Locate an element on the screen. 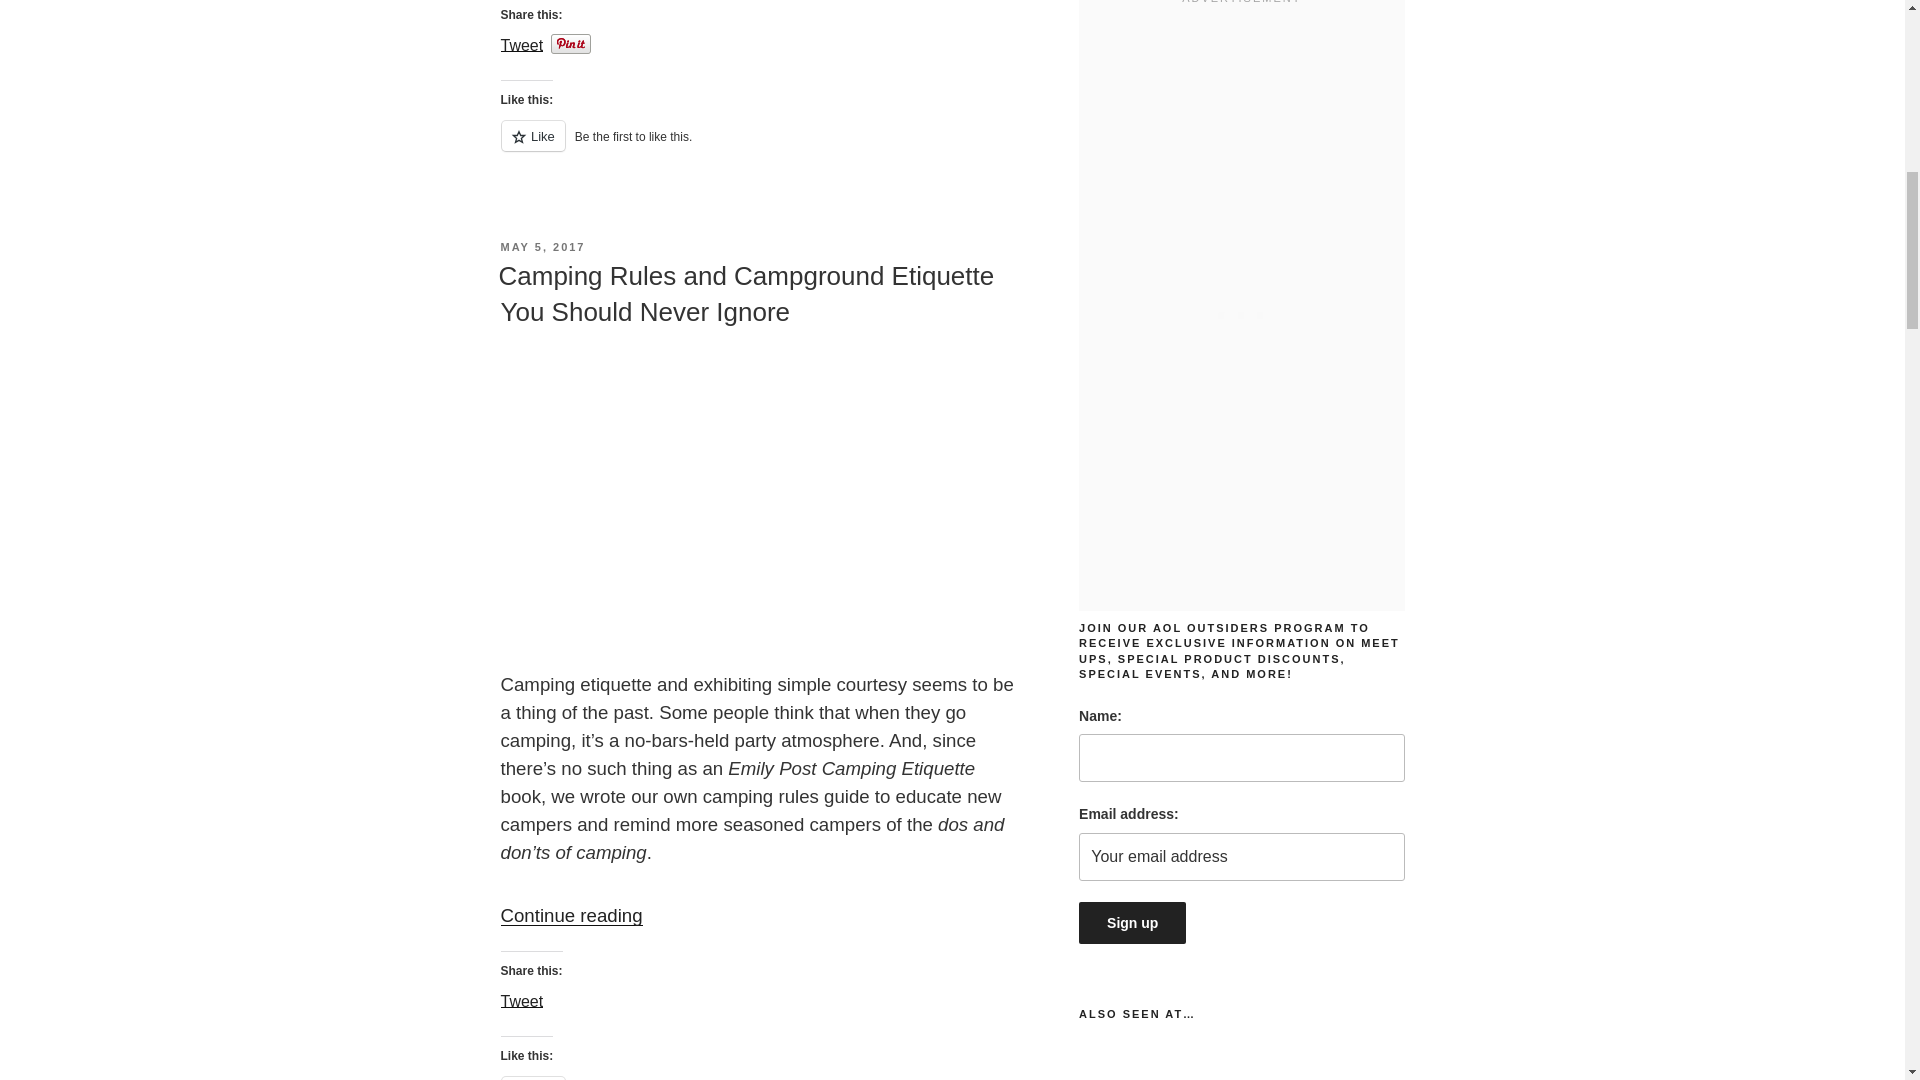 Image resolution: width=1920 pixels, height=1080 pixels. Sign up is located at coordinates (1132, 922).